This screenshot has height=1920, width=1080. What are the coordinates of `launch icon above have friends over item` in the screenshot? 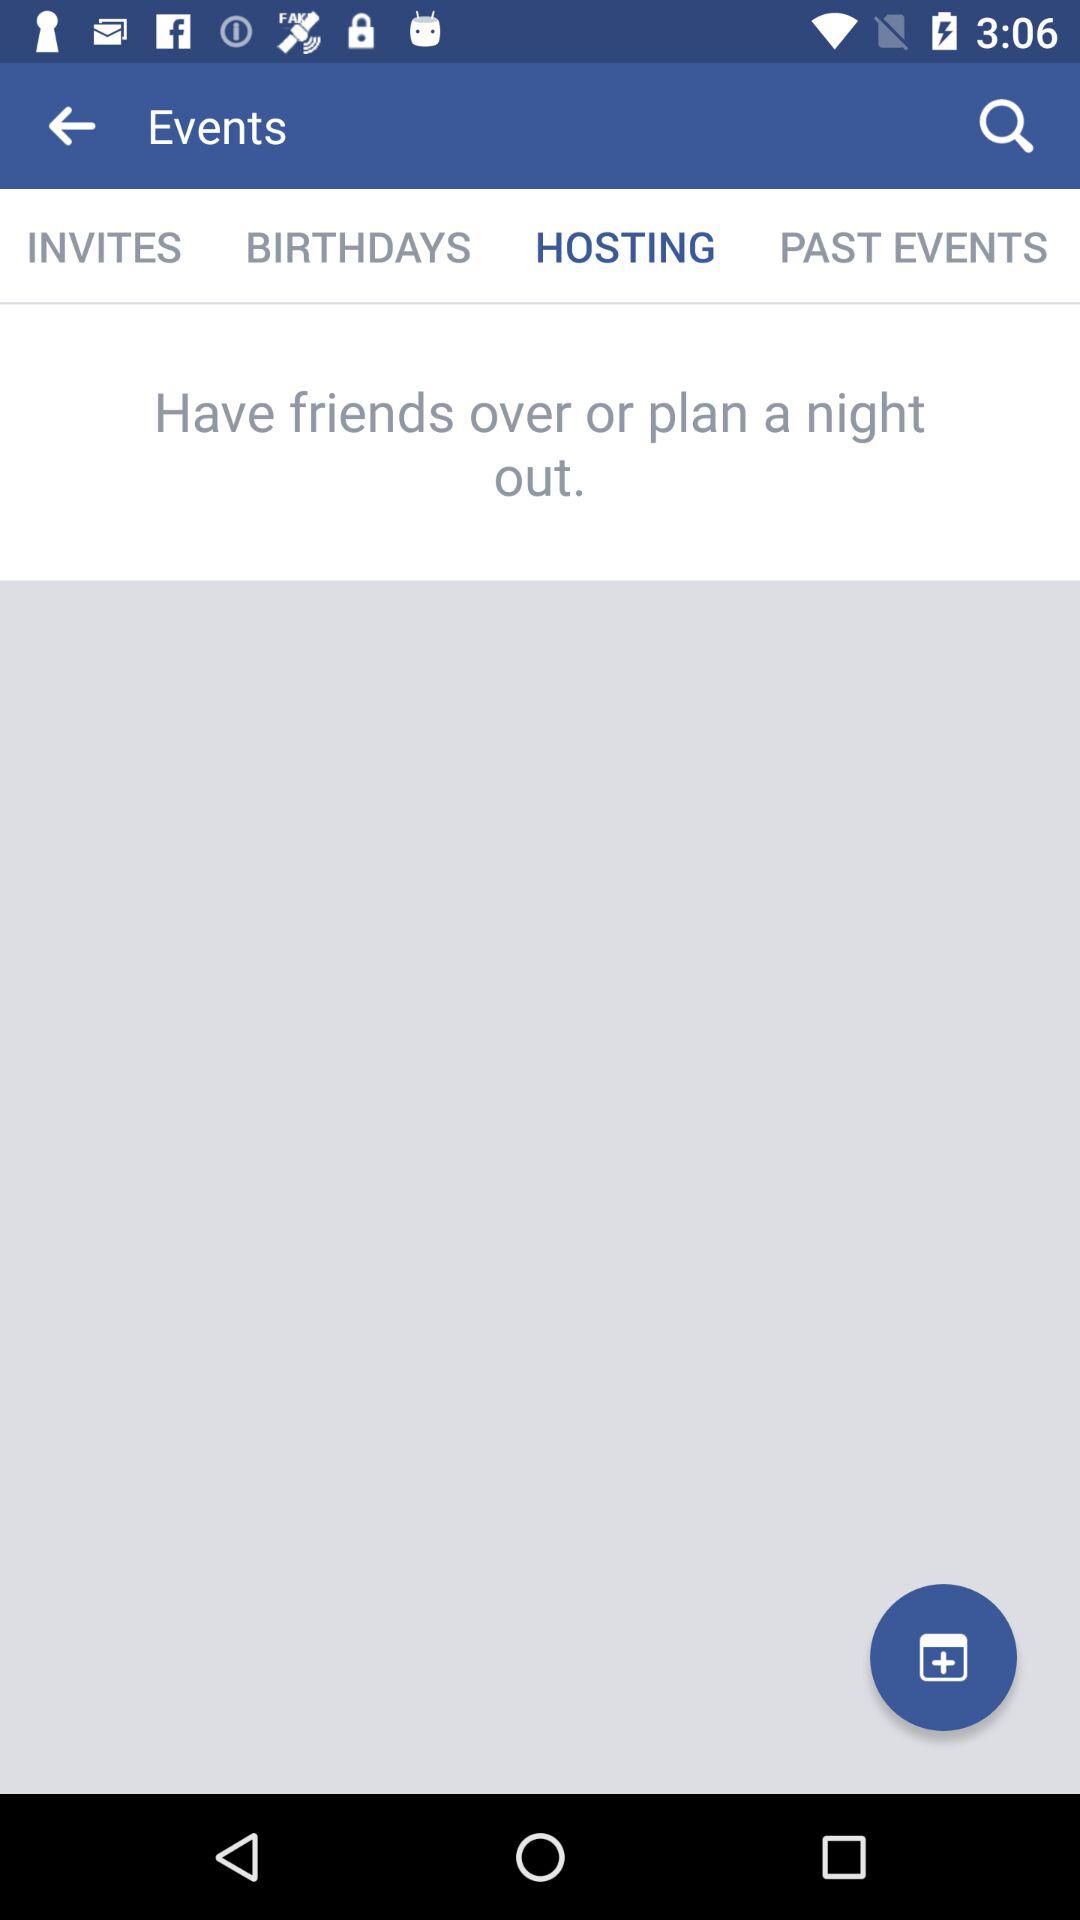 It's located at (914, 246).